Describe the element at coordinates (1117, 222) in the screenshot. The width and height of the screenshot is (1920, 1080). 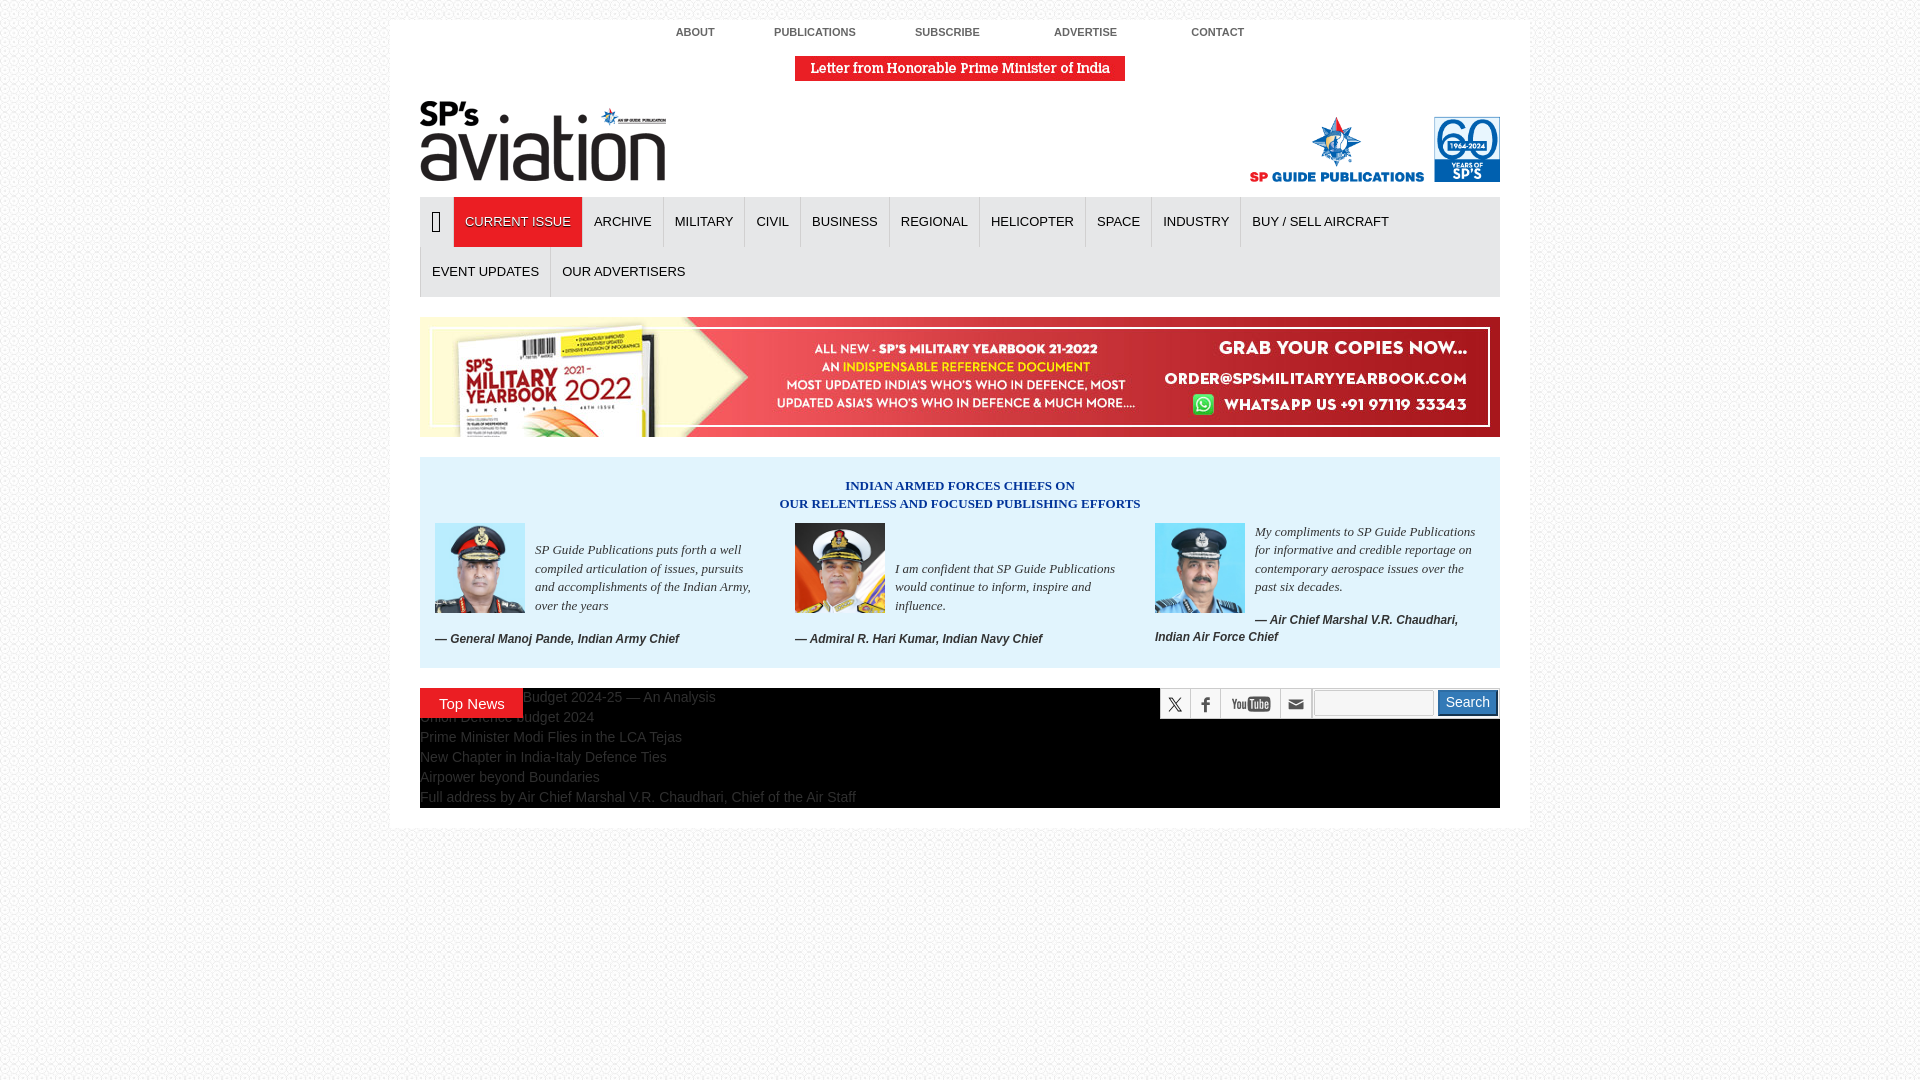
I see `SPACE` at that location.